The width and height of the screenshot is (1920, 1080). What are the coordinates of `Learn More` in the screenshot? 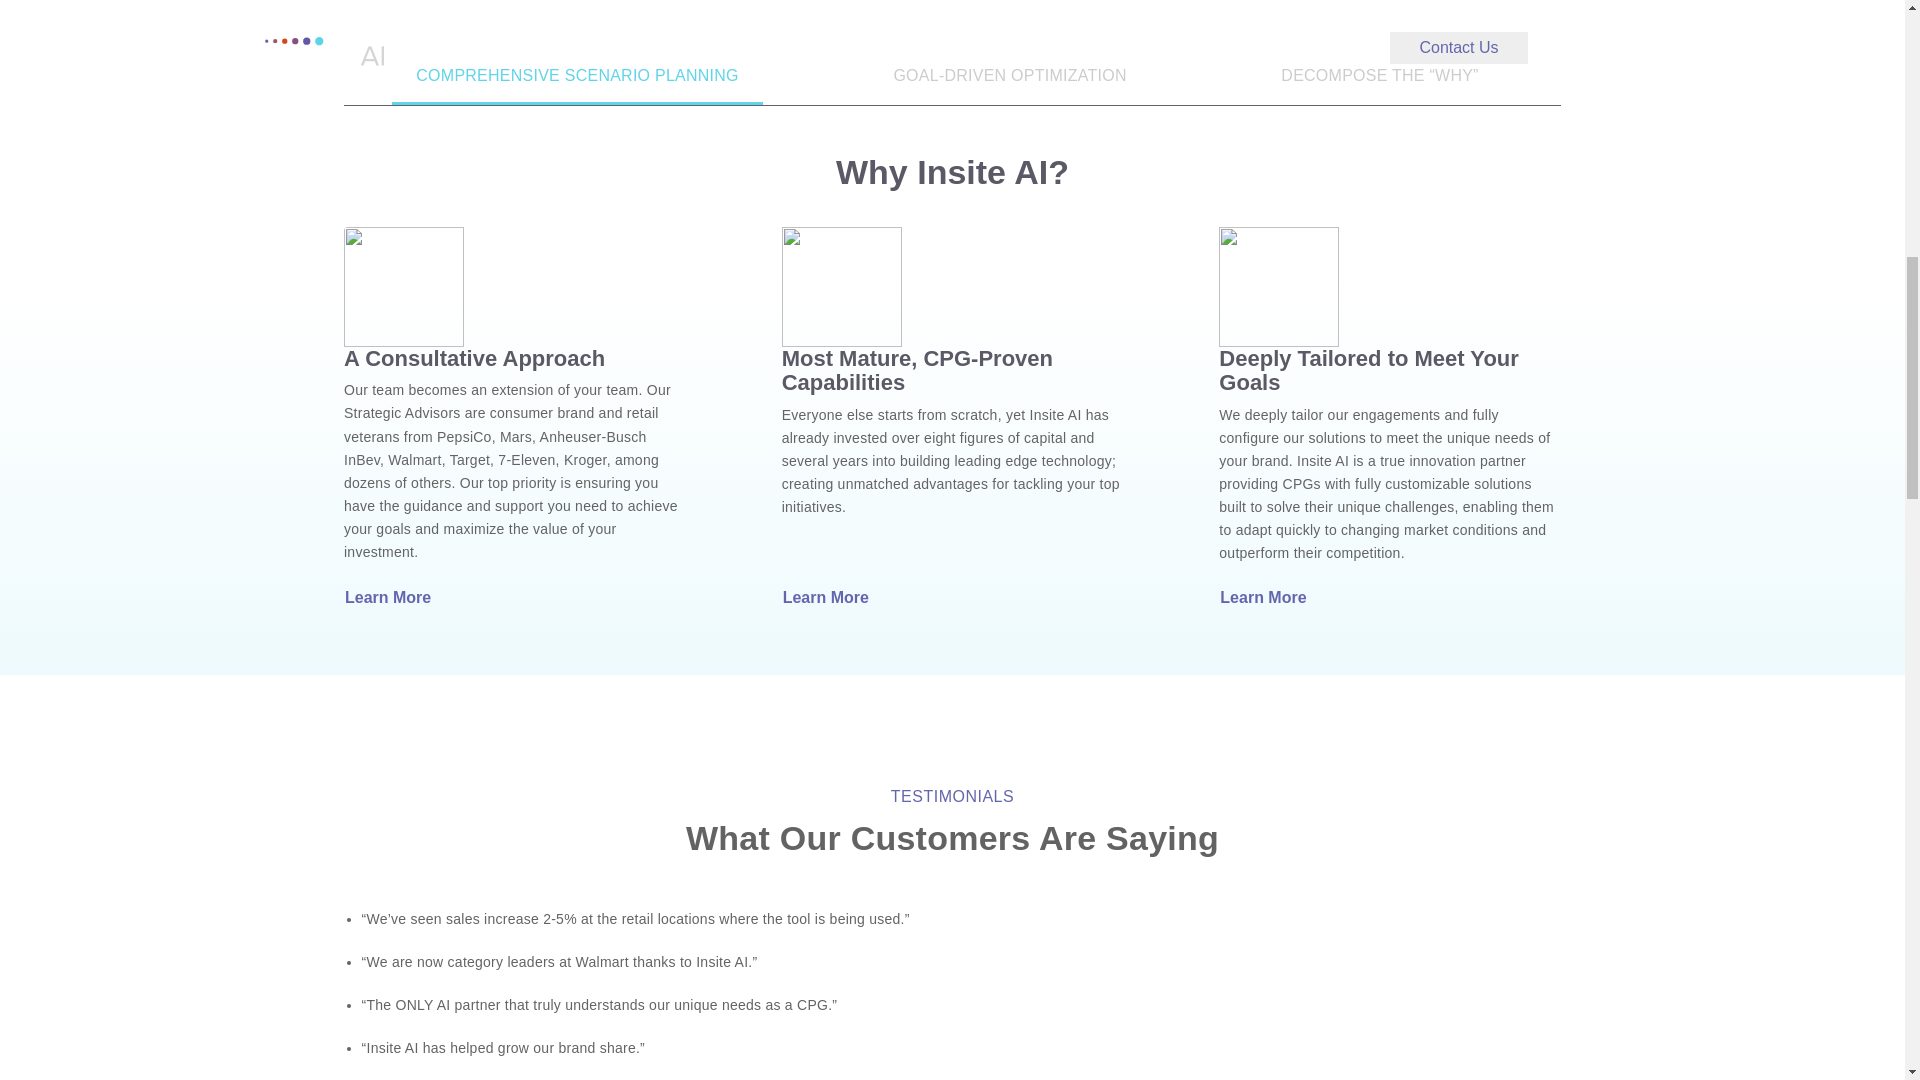 It's located at (1267, 598).